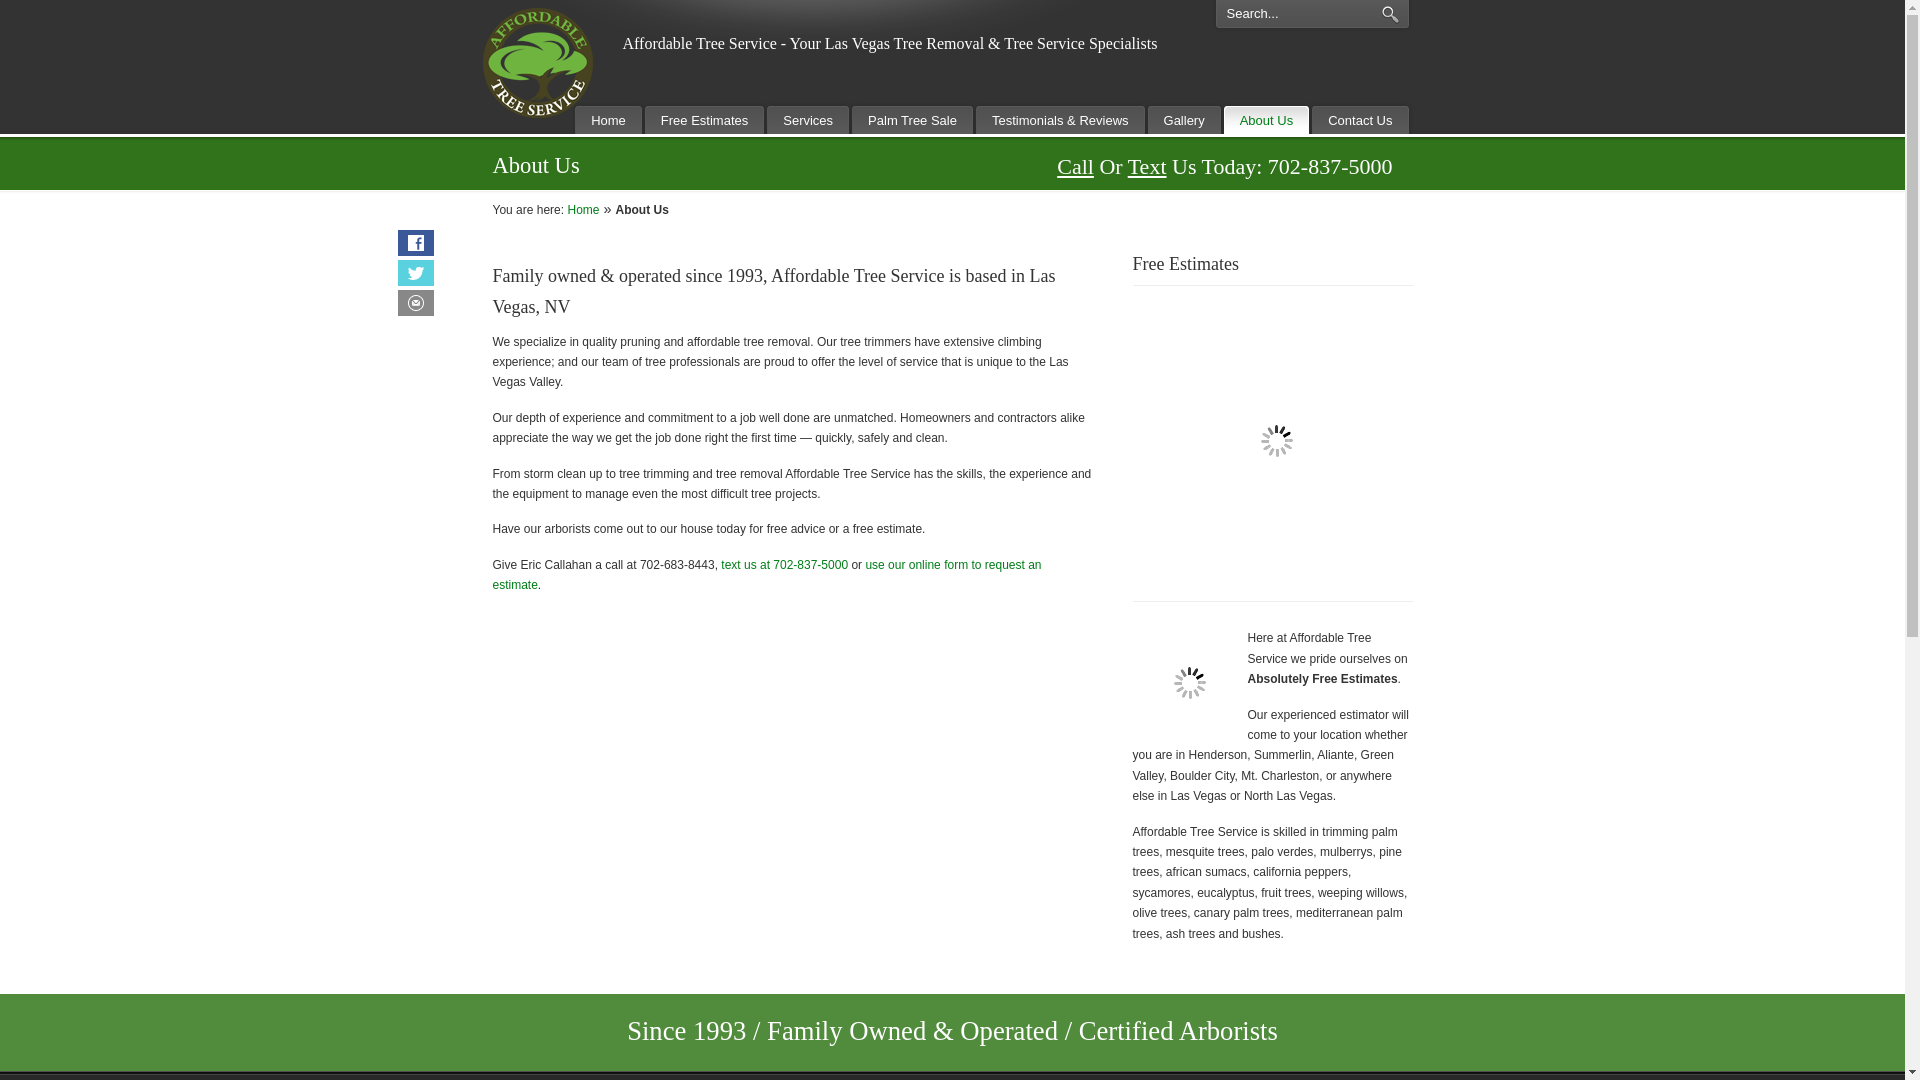 This screenshot has height=1080, width=1920. Describe the element at coordinates (415, 273) in the screenshot. I see `Share this article on Twitter` at that location.